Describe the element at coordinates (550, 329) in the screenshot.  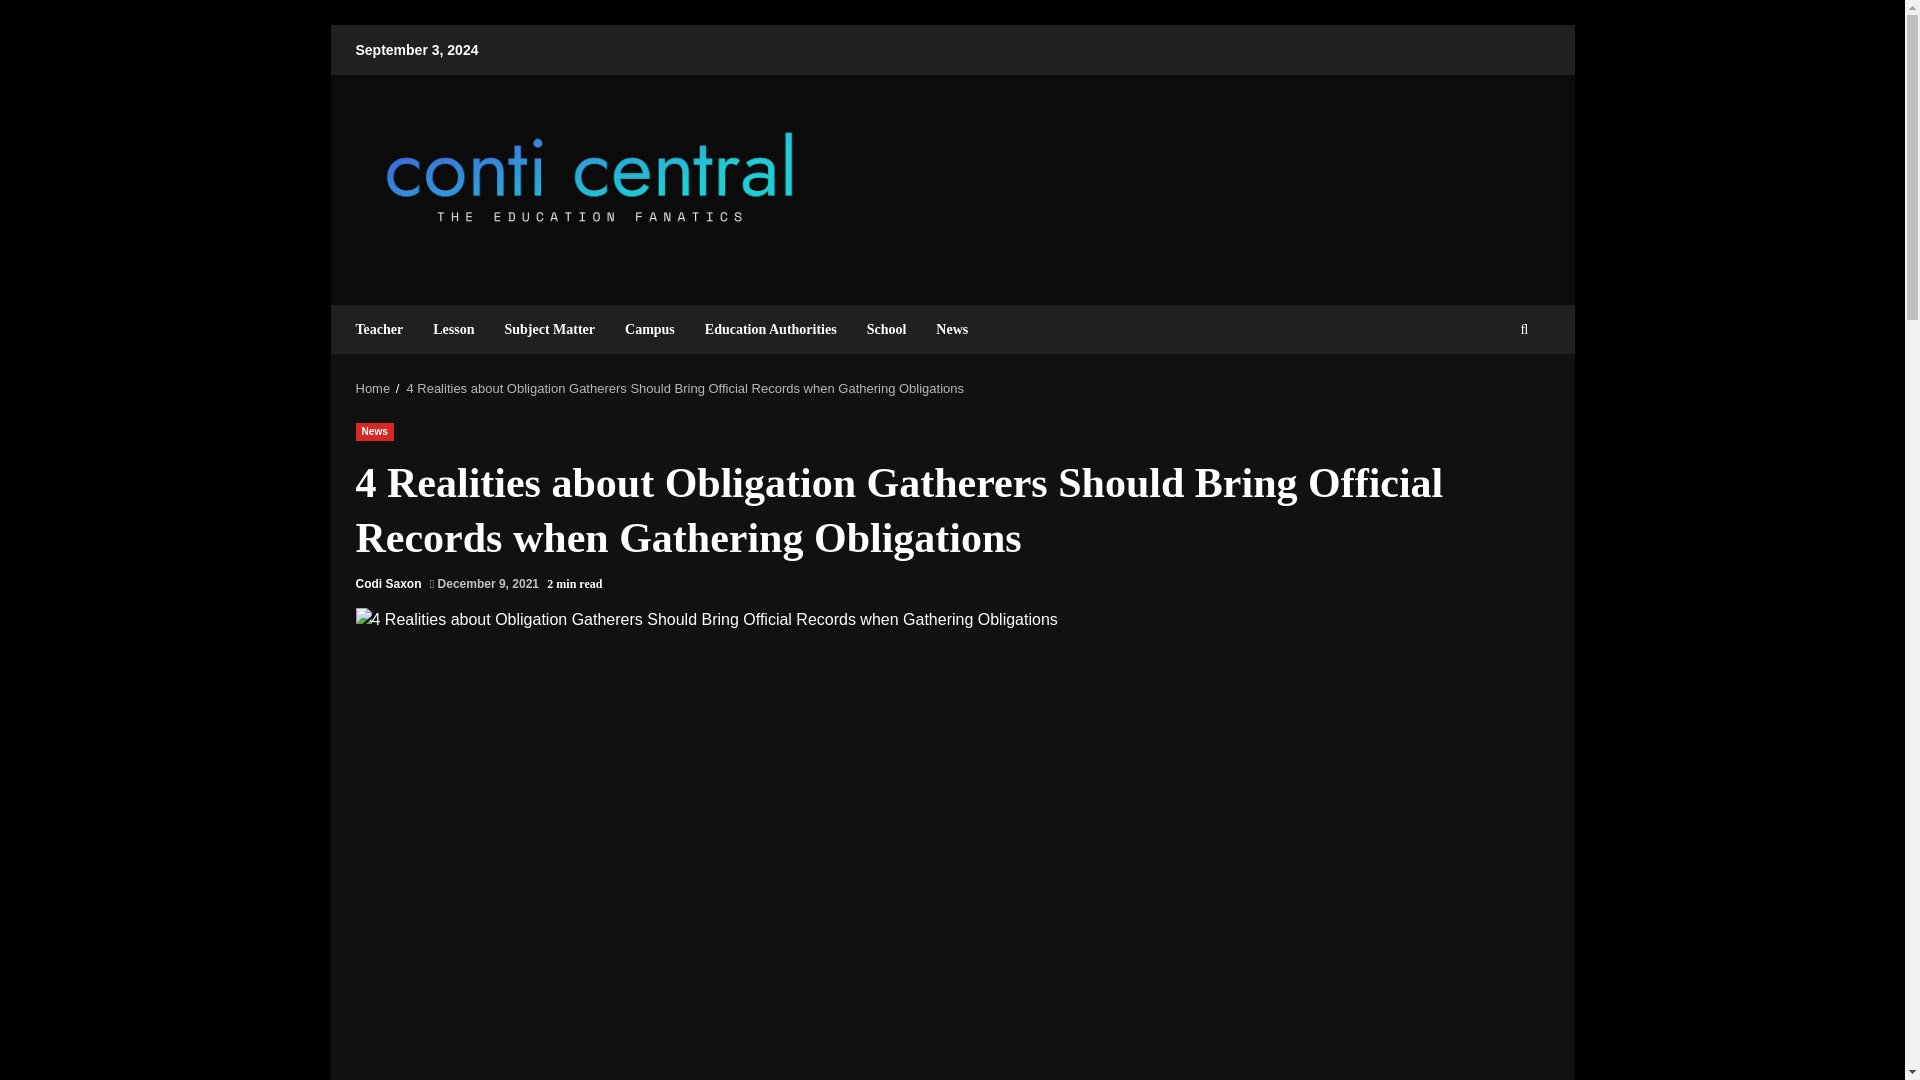
I see `Subject Matter` at that location.